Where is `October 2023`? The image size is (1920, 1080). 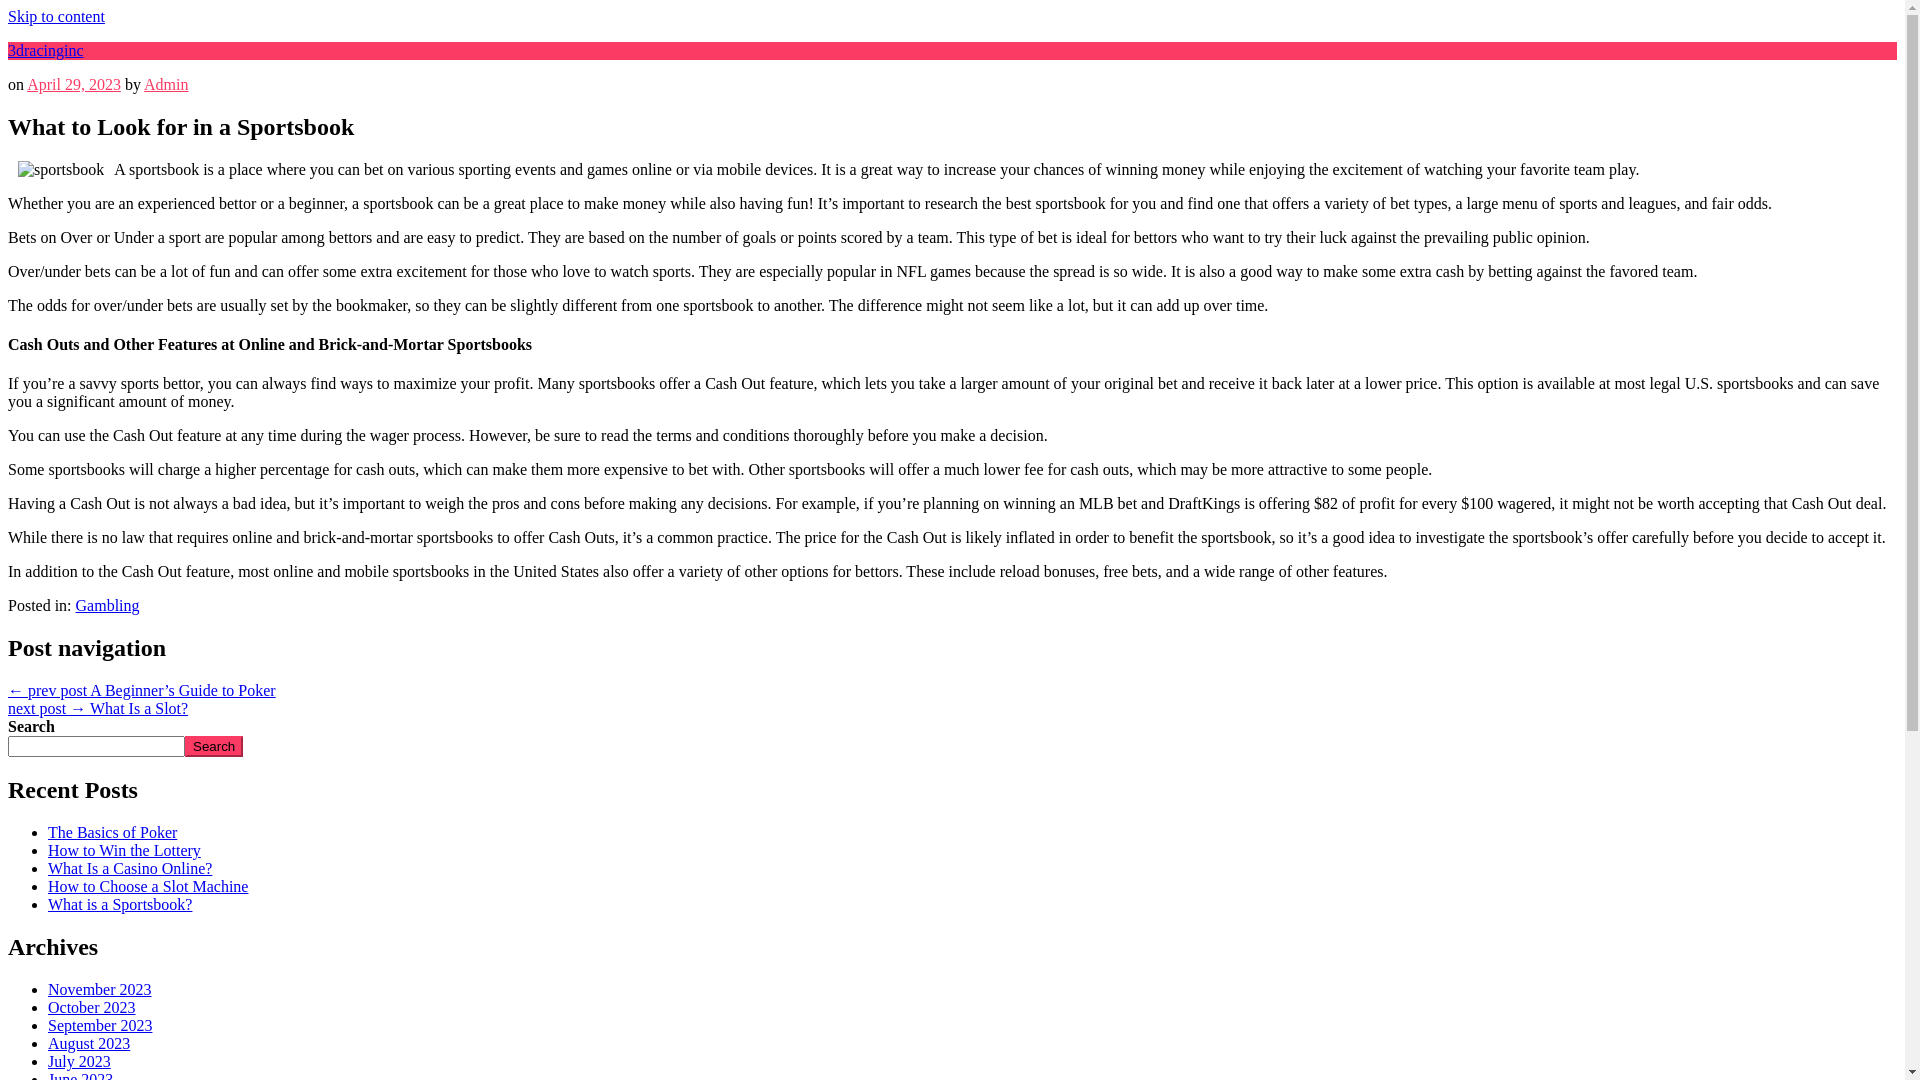 October 2023 is located at coordinates (92, 1008).